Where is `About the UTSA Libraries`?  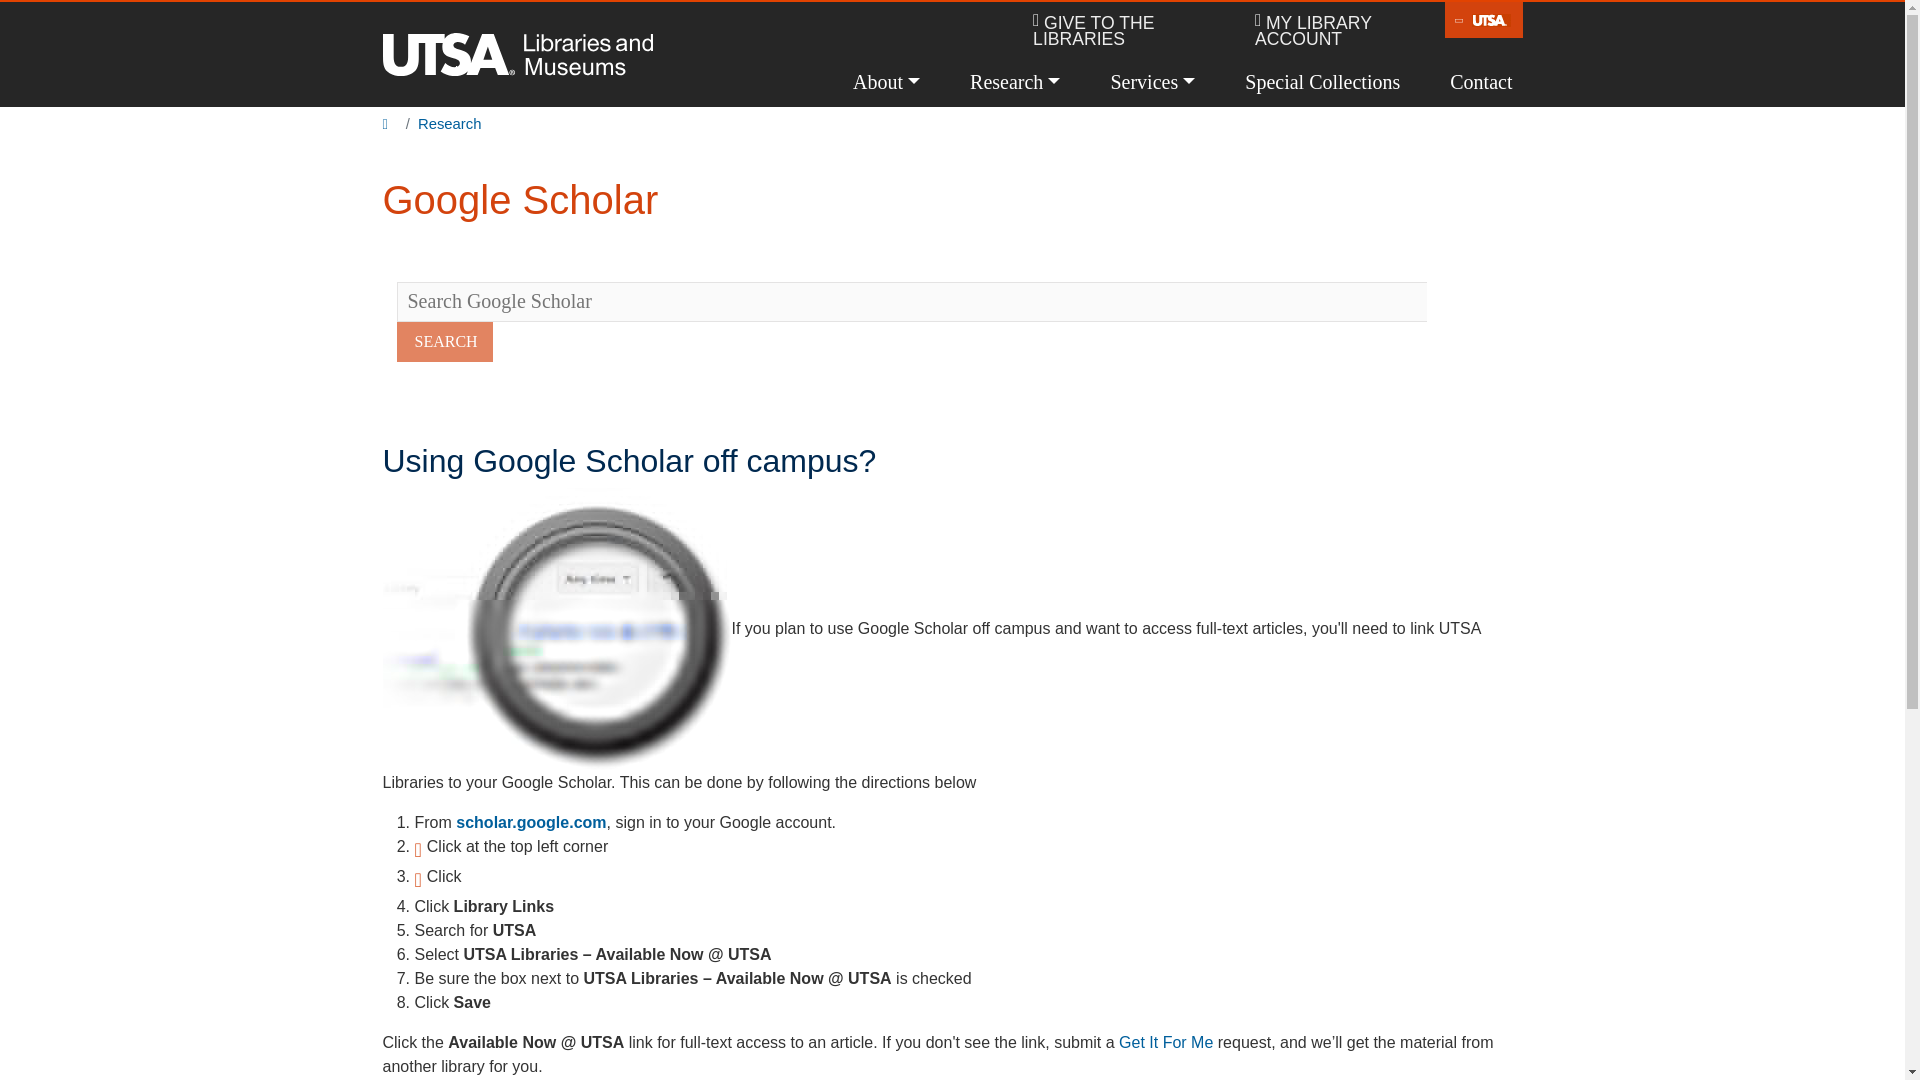
About the UTSA Libraries is located at coordinates (886, 82).